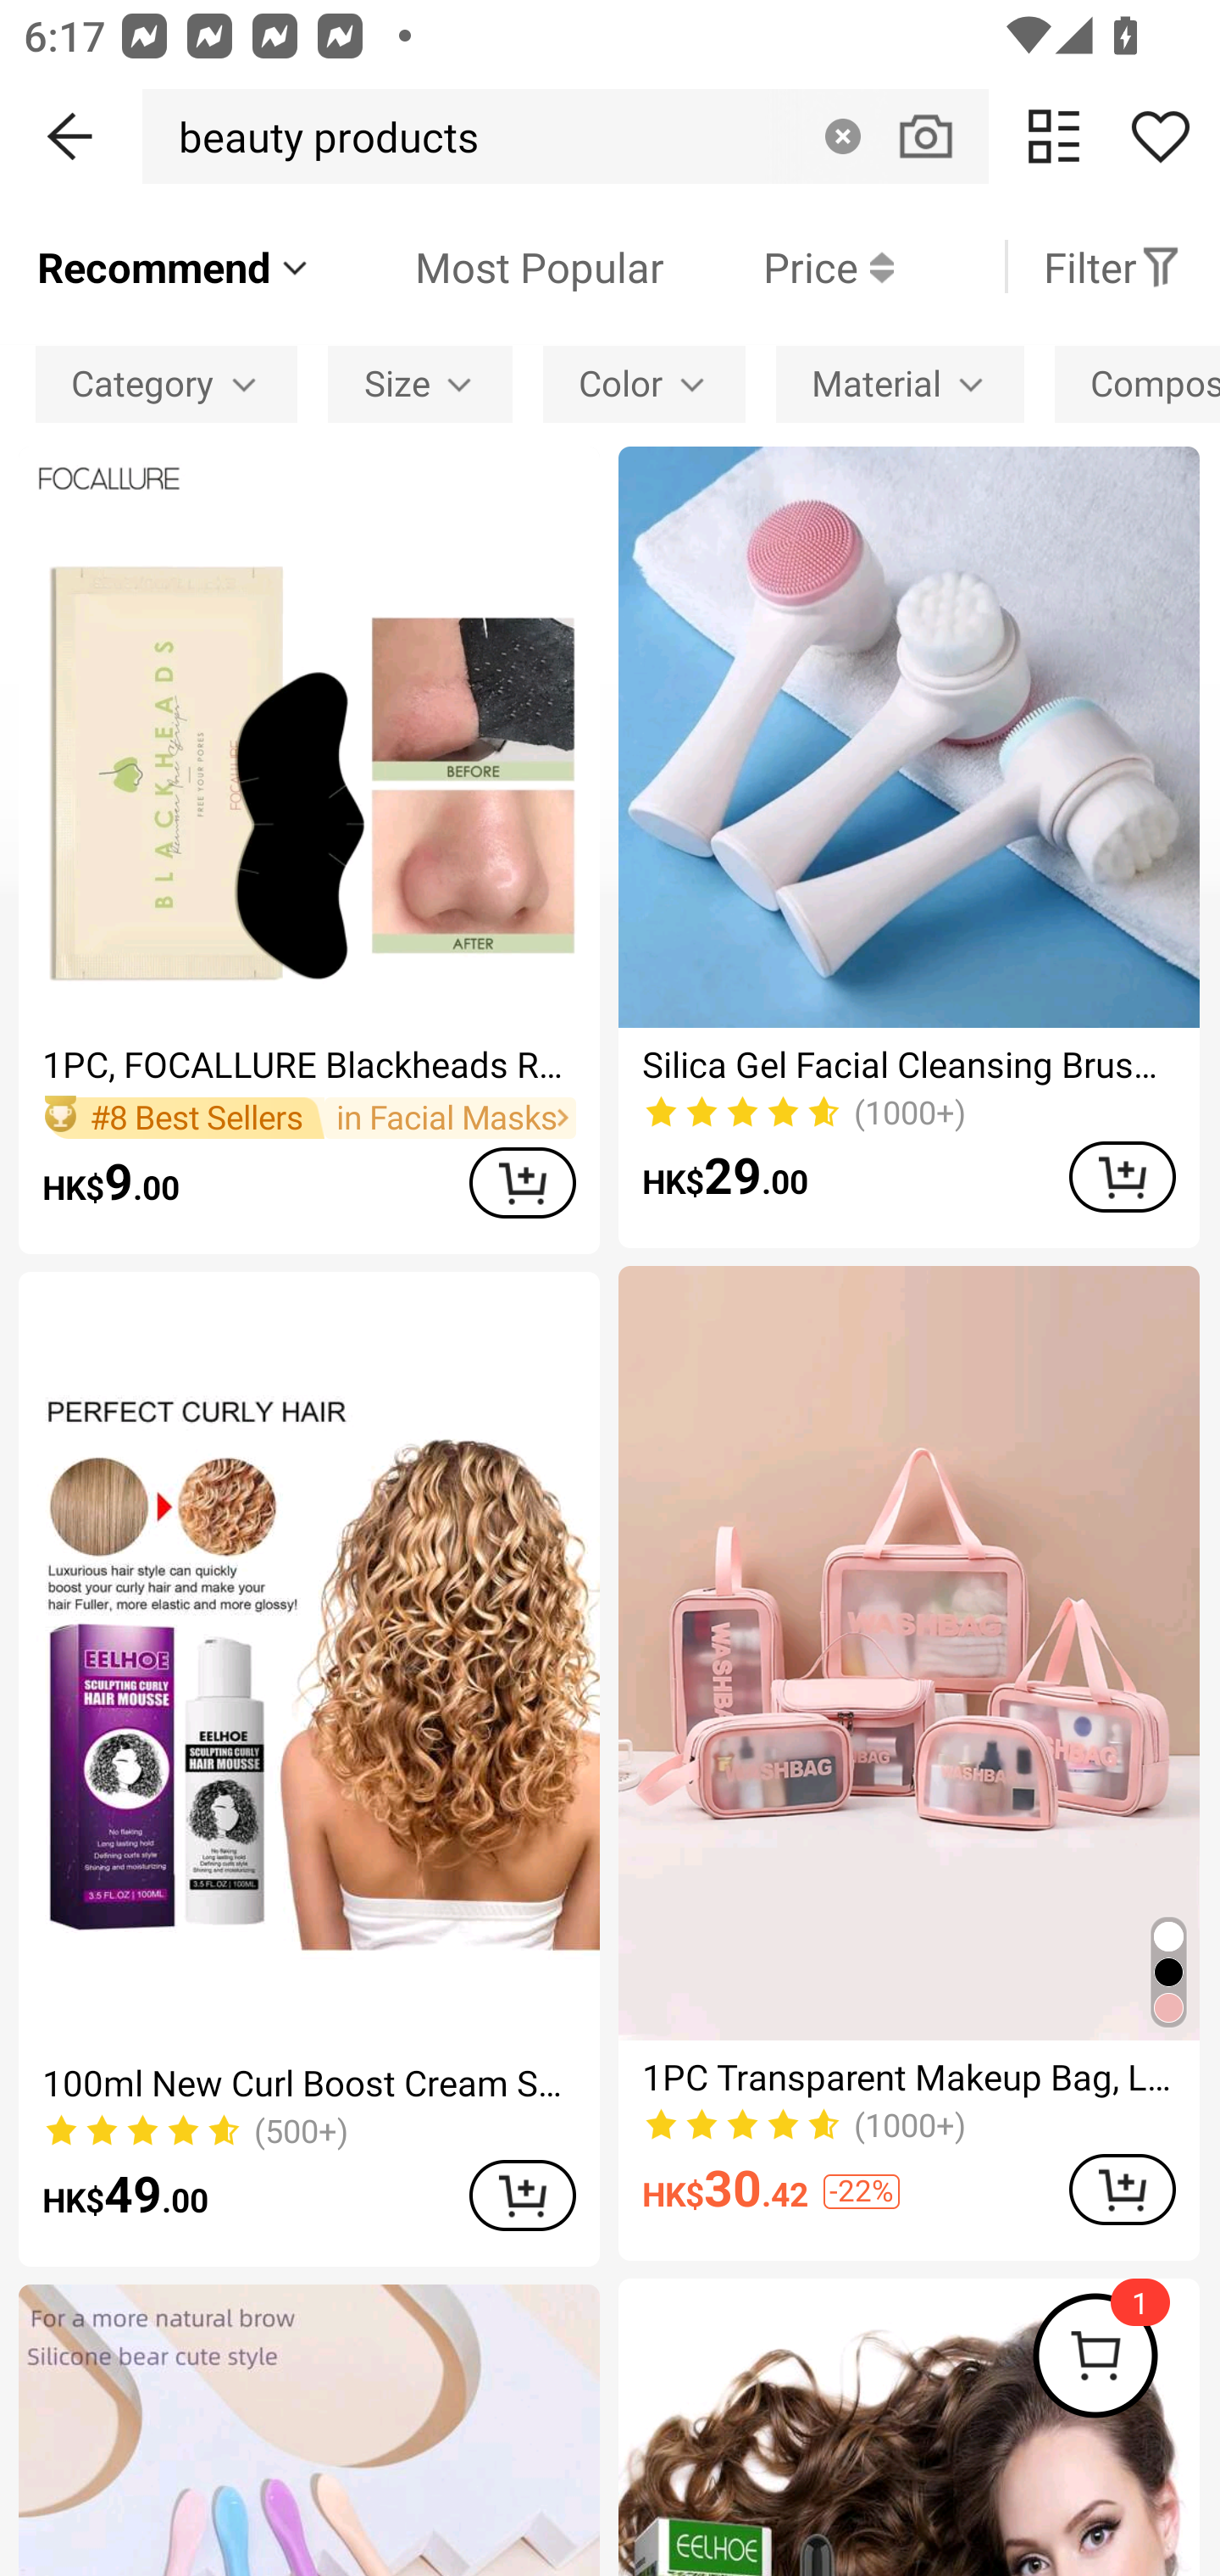 The height and width of the screenshot is (2576, 1220). Describe the element at coordinates (420, 383) in the screenshot. I see `Size` at that location.